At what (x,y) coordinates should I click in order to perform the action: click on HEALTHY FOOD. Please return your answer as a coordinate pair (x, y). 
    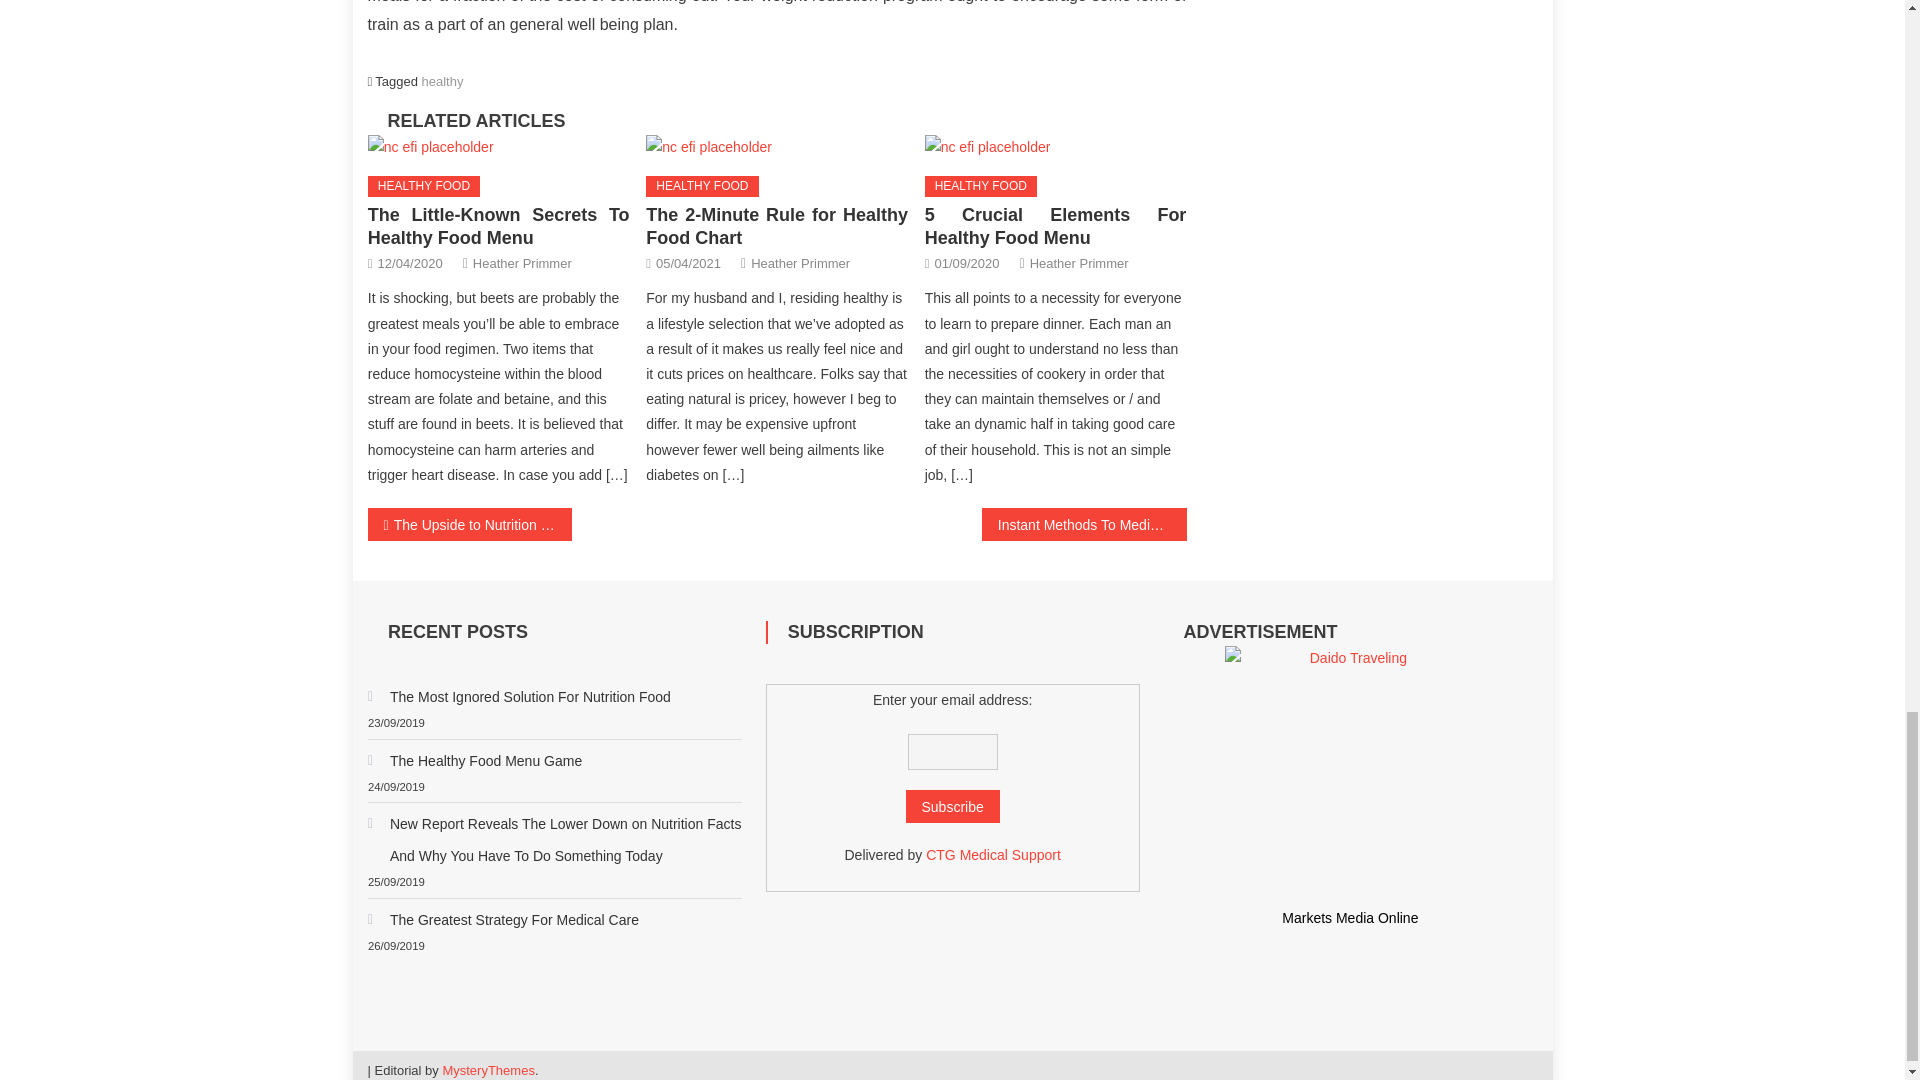
    Looking at the image, I should click on (424, 186).